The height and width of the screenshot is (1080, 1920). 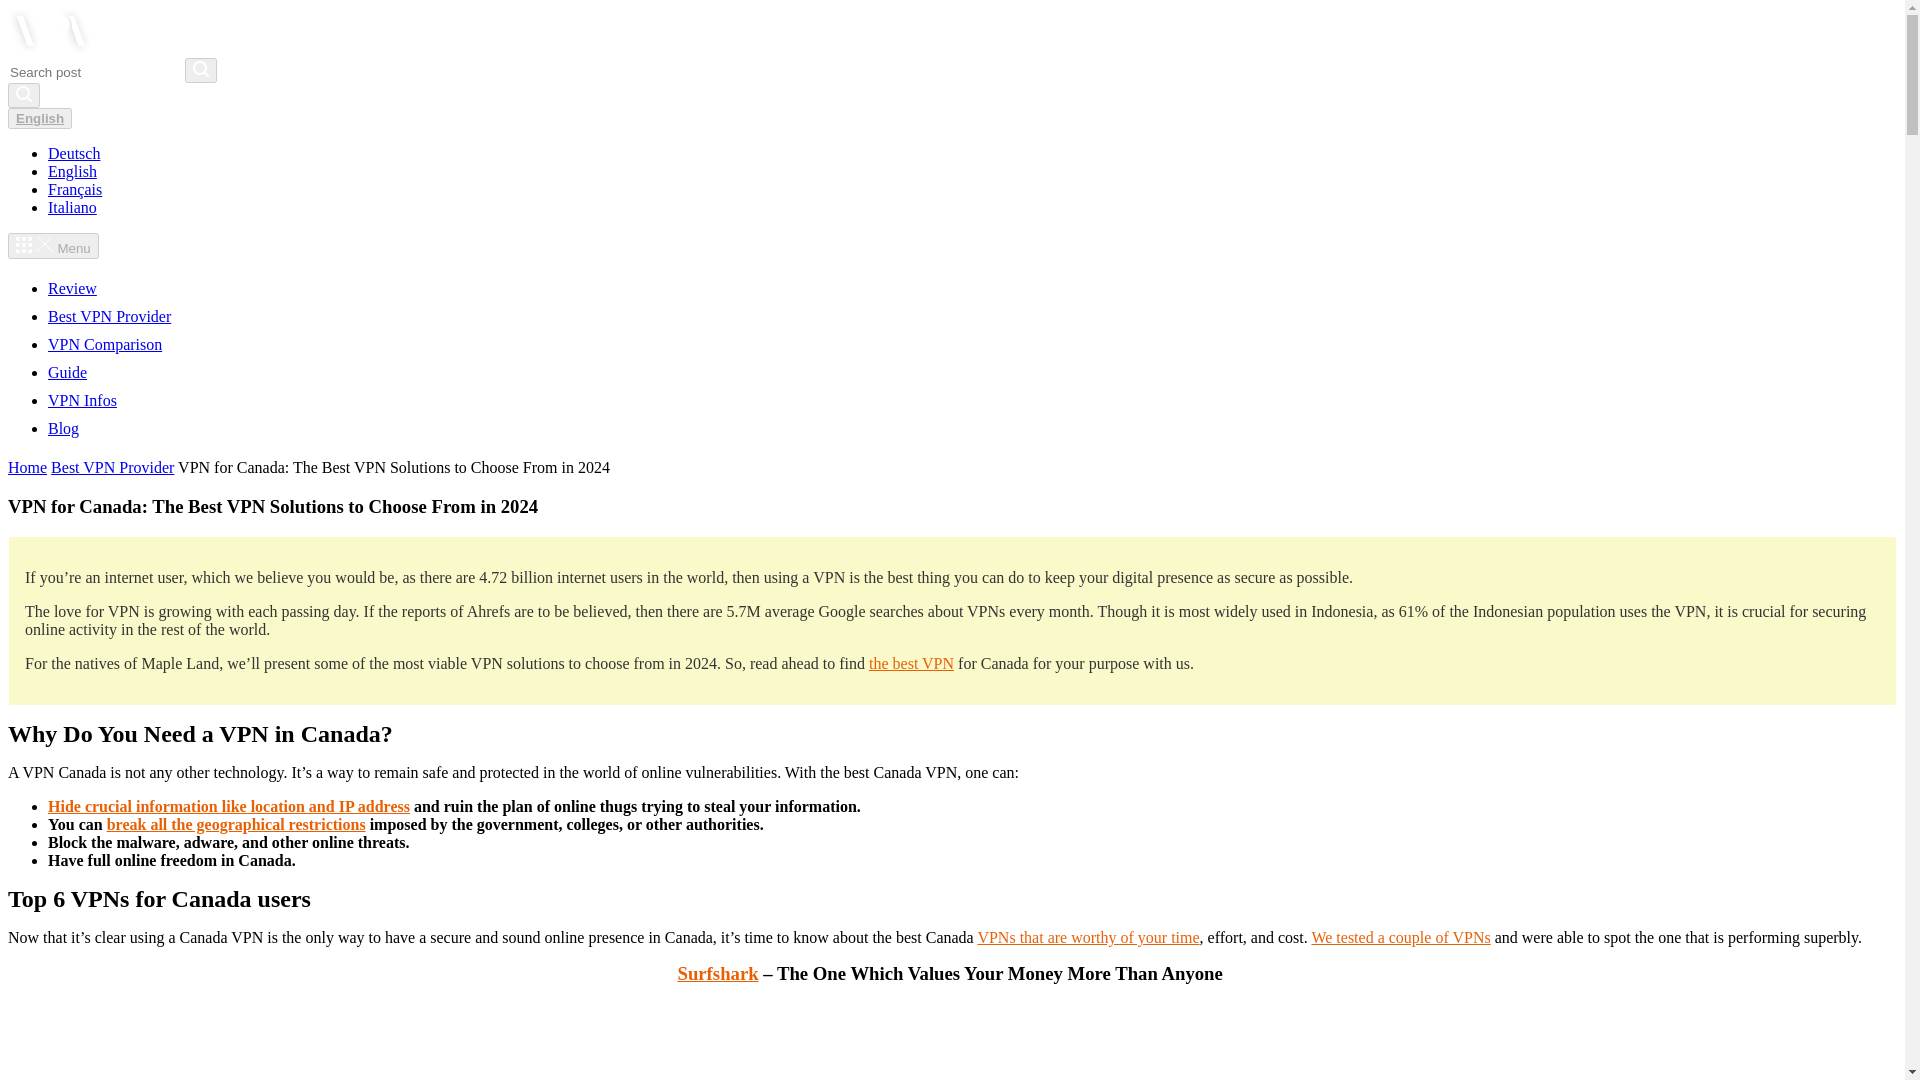 What do you see at coordinates (67, 372) in the screenshot?
I see `Guide` at bounding box center [67, 372].